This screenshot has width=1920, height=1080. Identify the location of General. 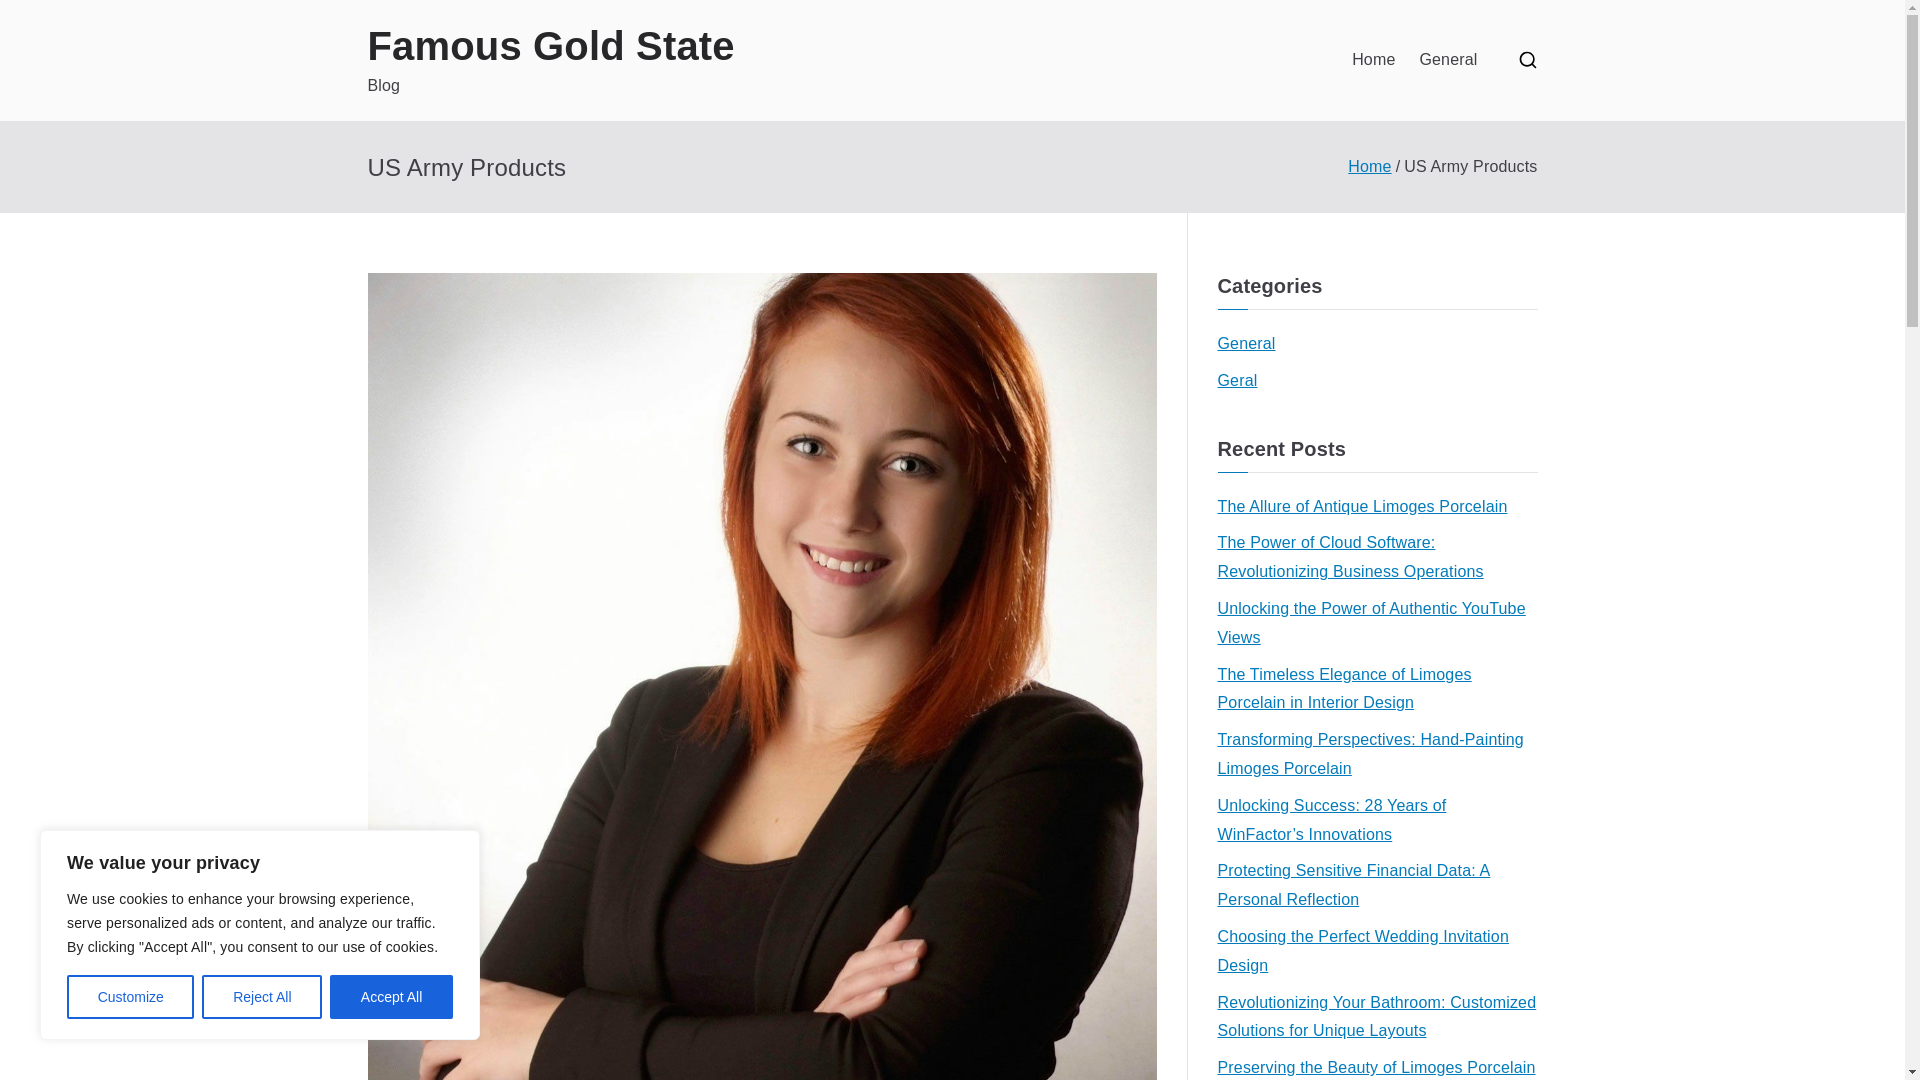
(1447, 60).